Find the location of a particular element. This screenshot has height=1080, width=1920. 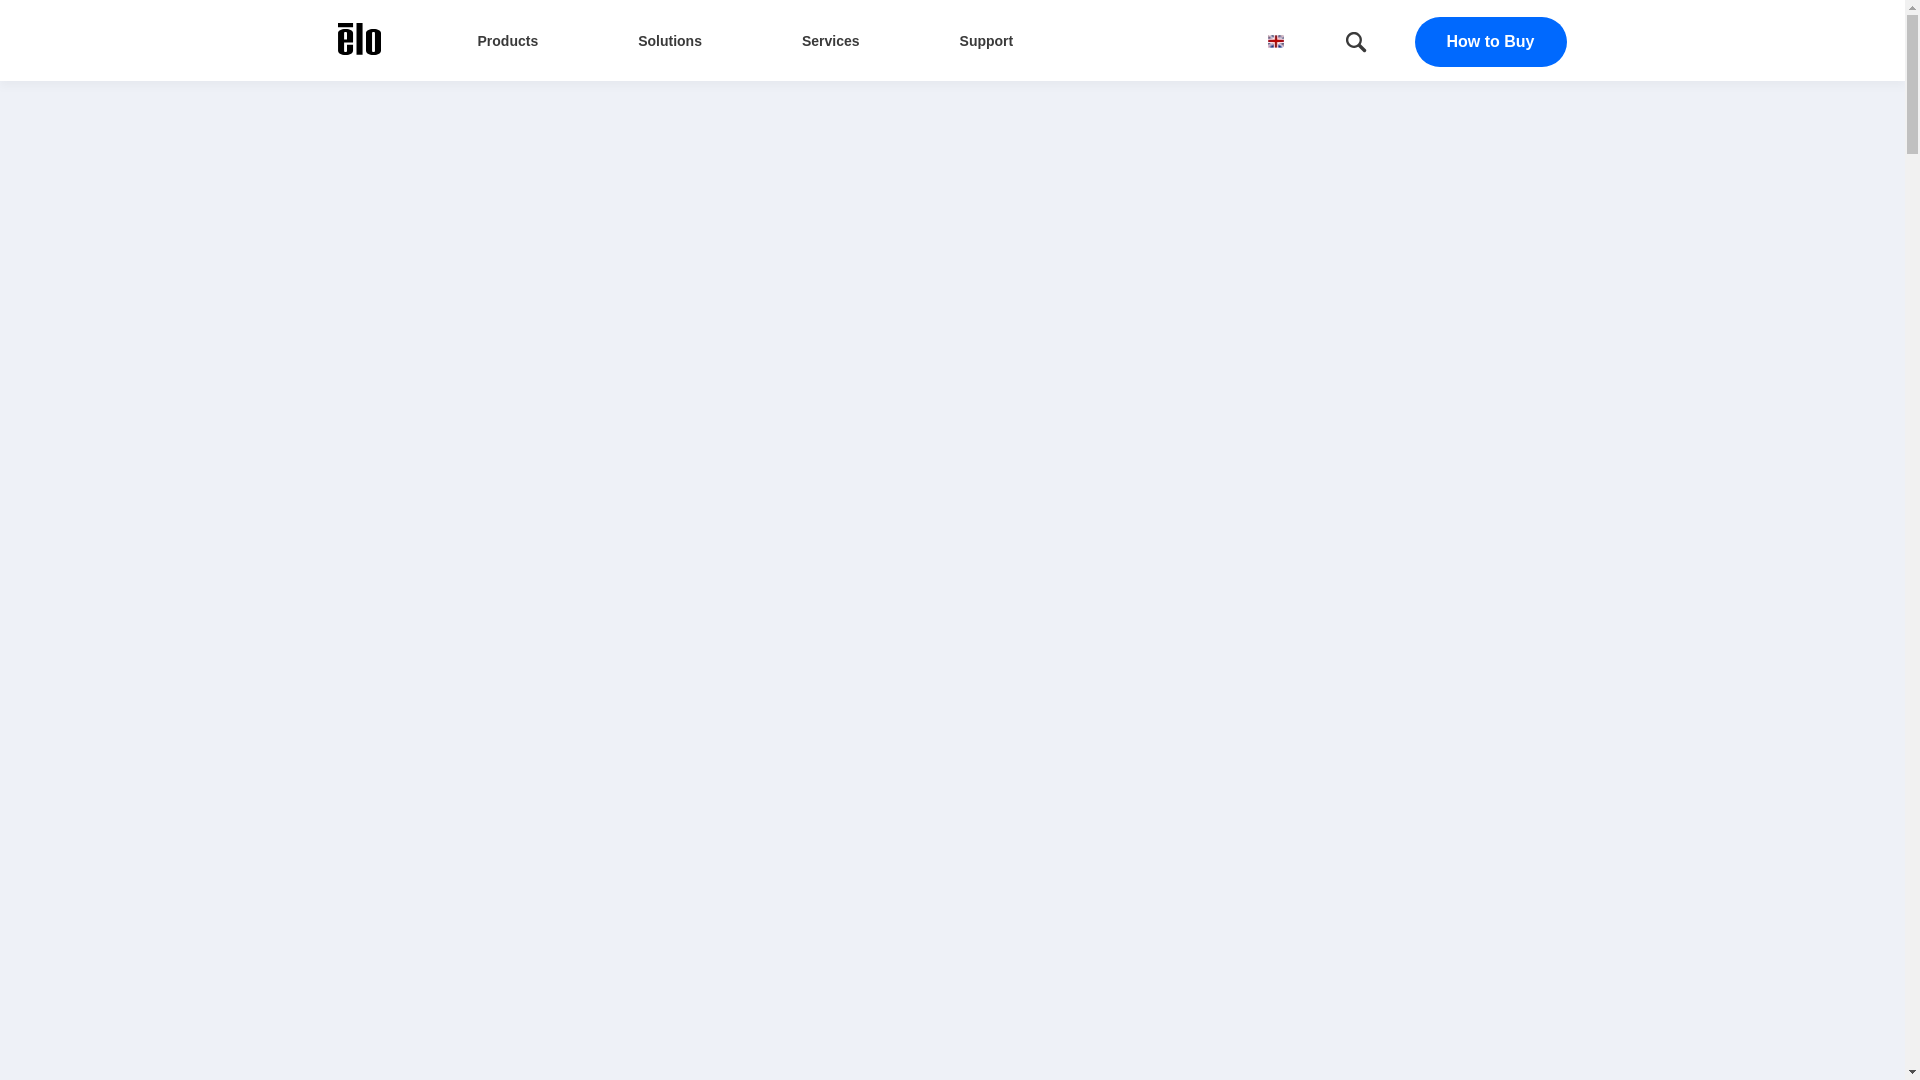

How to Buy is located at coordinates (1490, 42).